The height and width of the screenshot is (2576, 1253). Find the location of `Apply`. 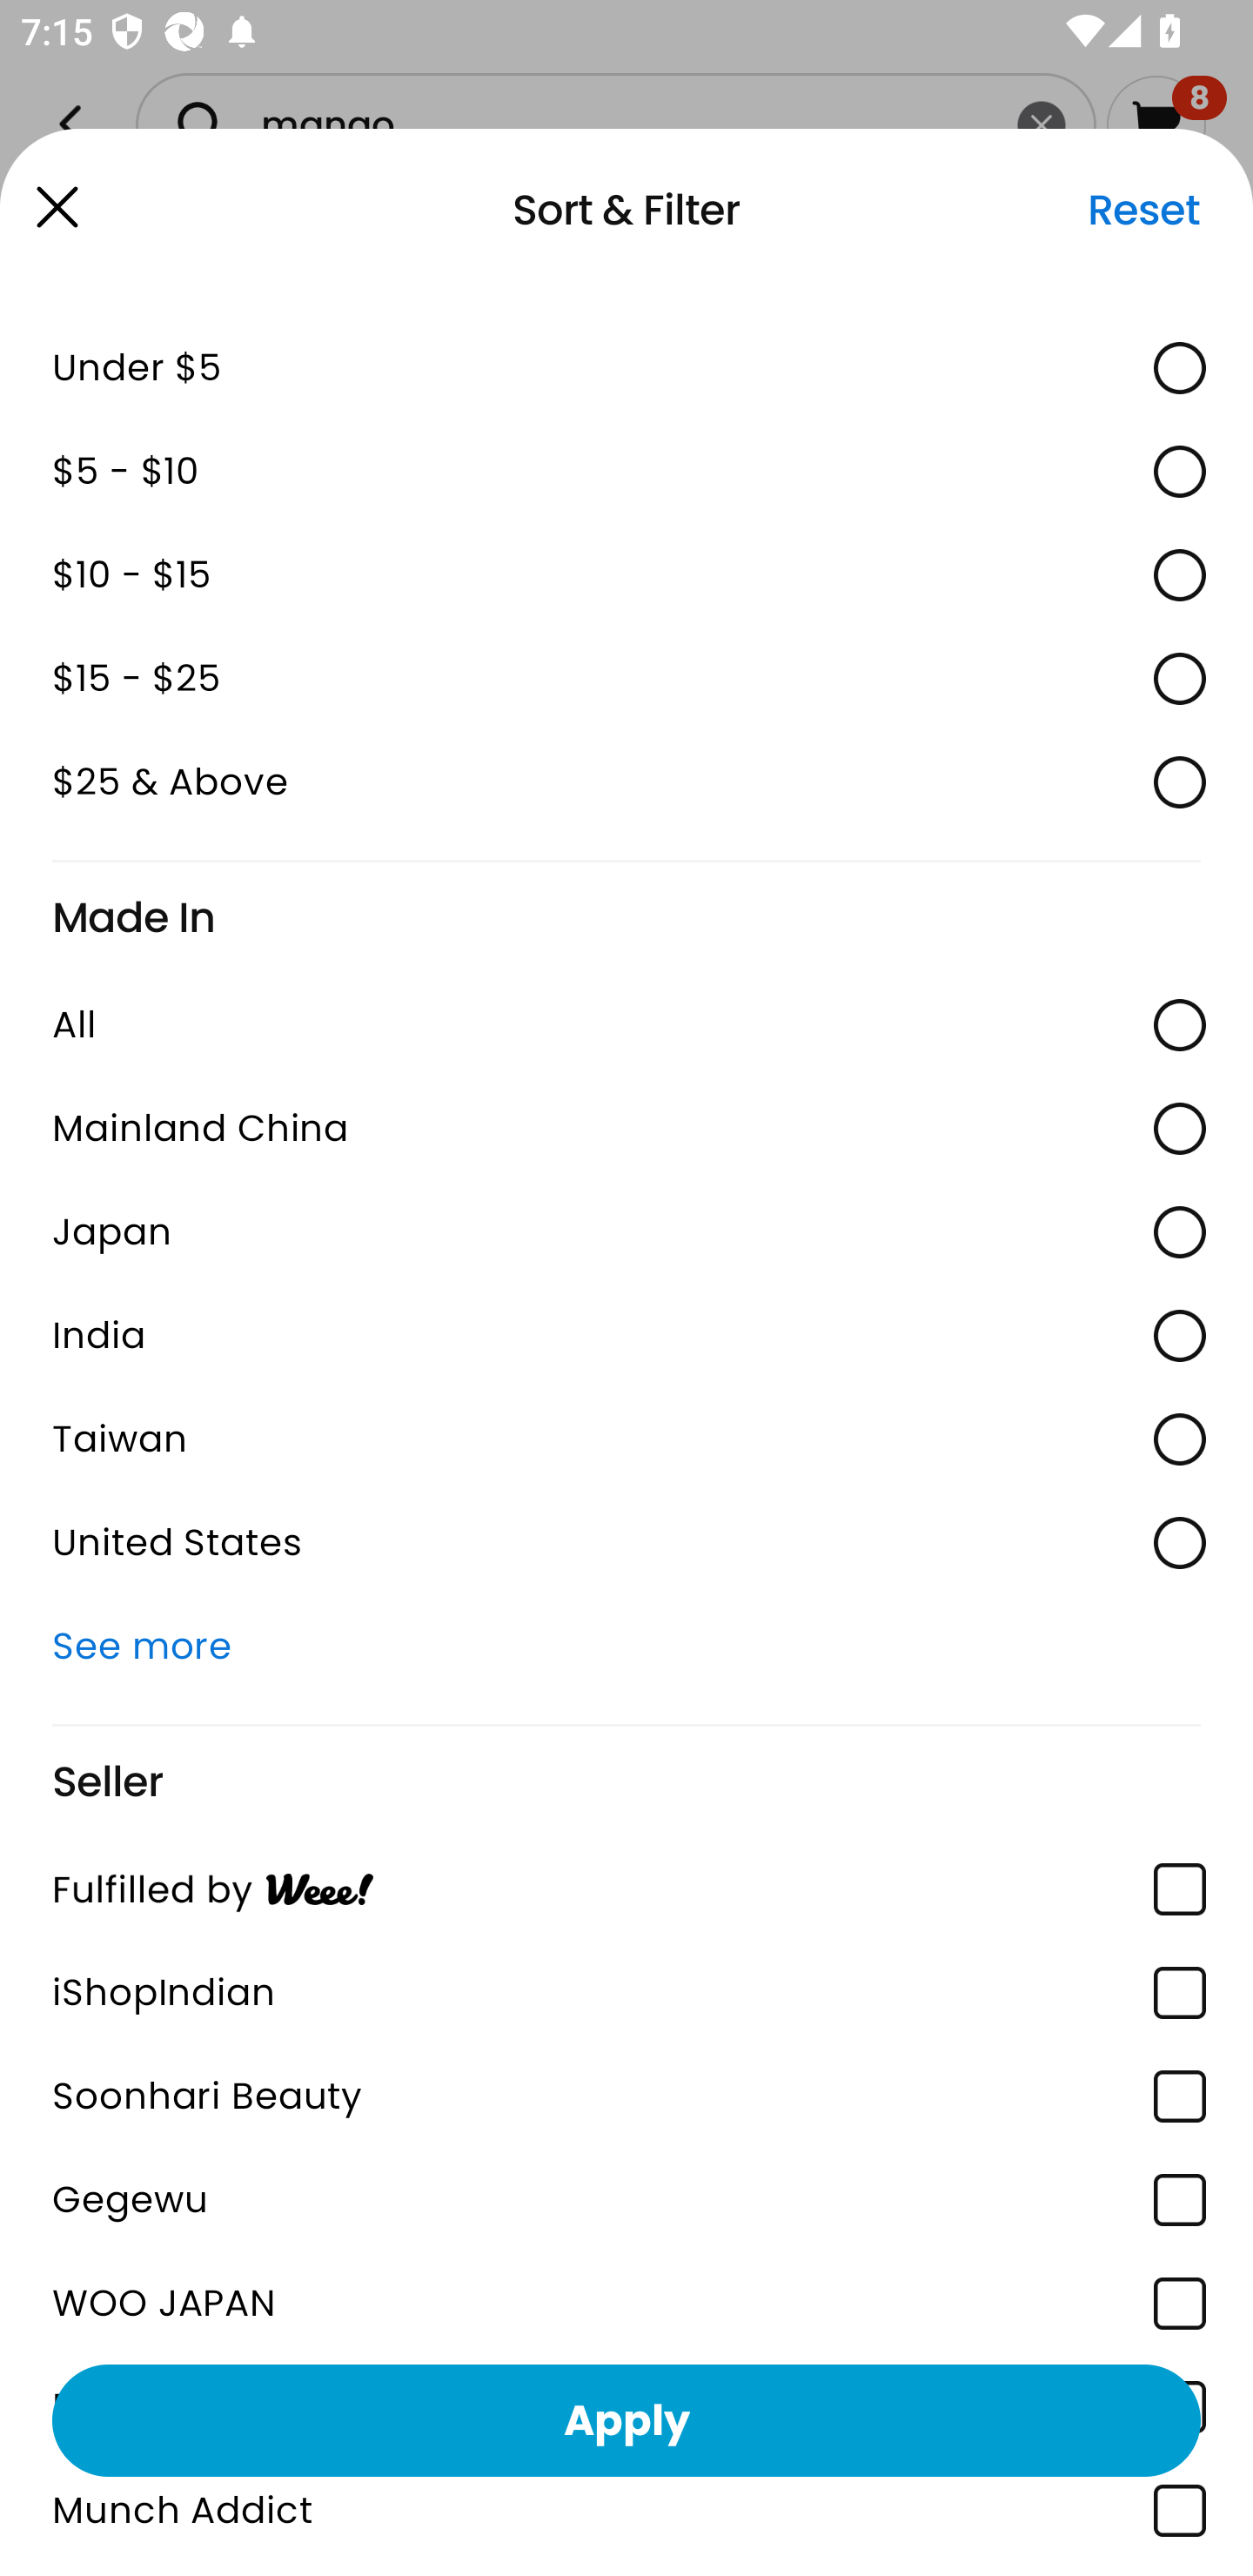

Apply is located at coordinates (626, 2419).